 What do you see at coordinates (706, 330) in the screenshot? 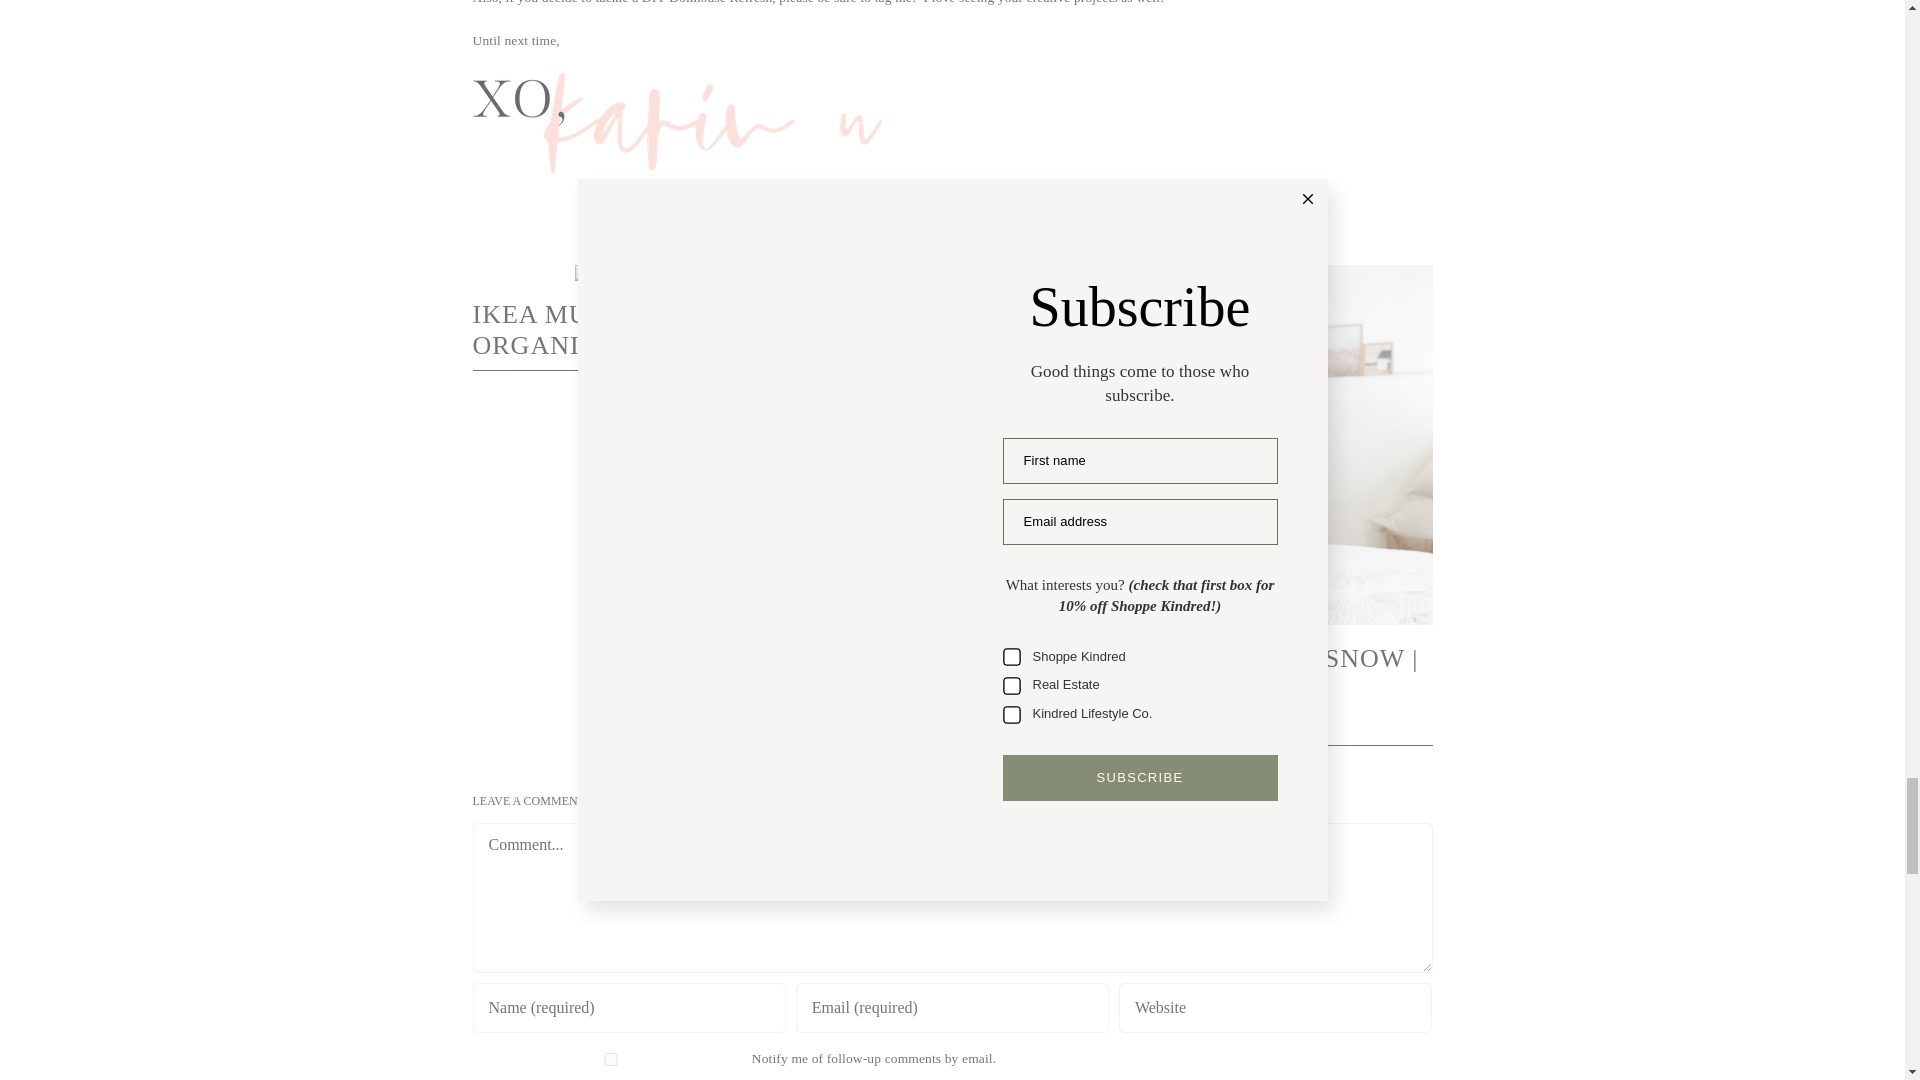
I see `IKEA MUST HAVE ITEMS FOR HOME ORGANIZATION` at bounding box center [706, 330].